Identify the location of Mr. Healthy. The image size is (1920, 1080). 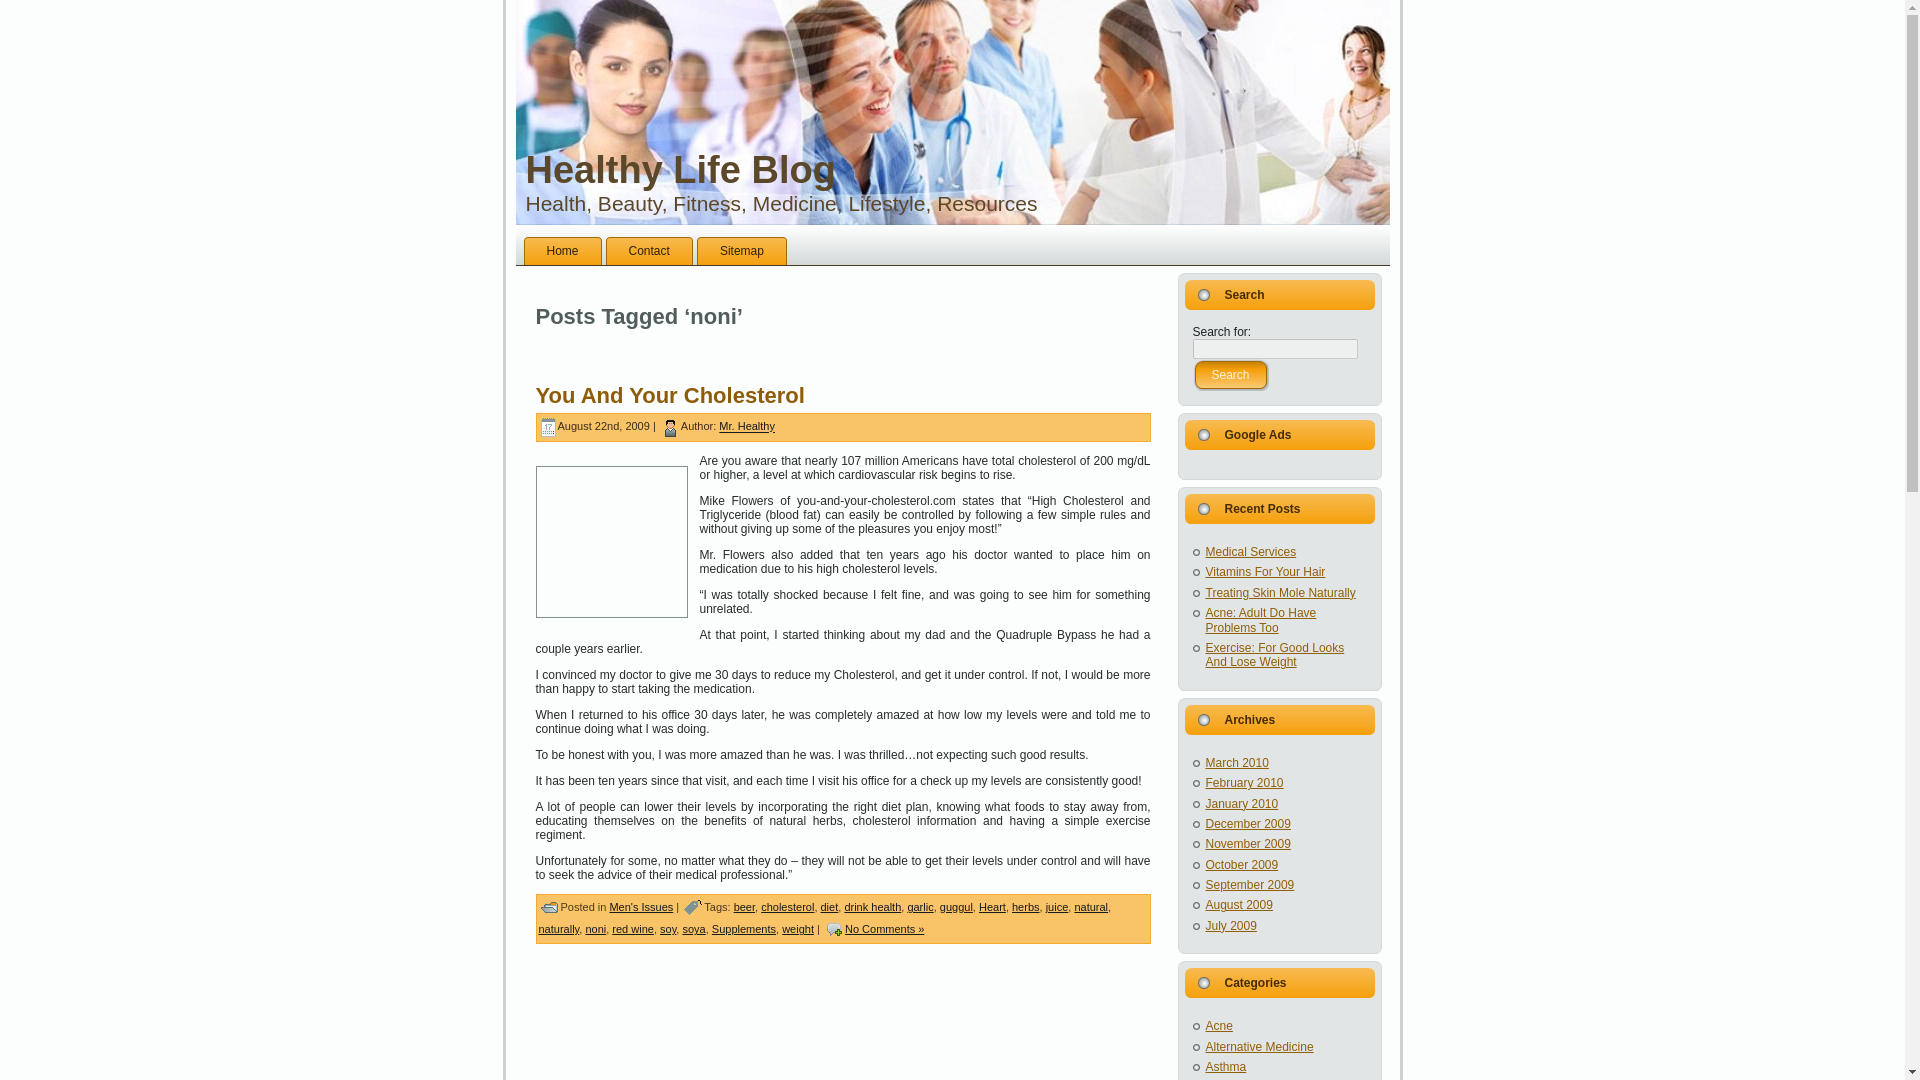
(746, 427).